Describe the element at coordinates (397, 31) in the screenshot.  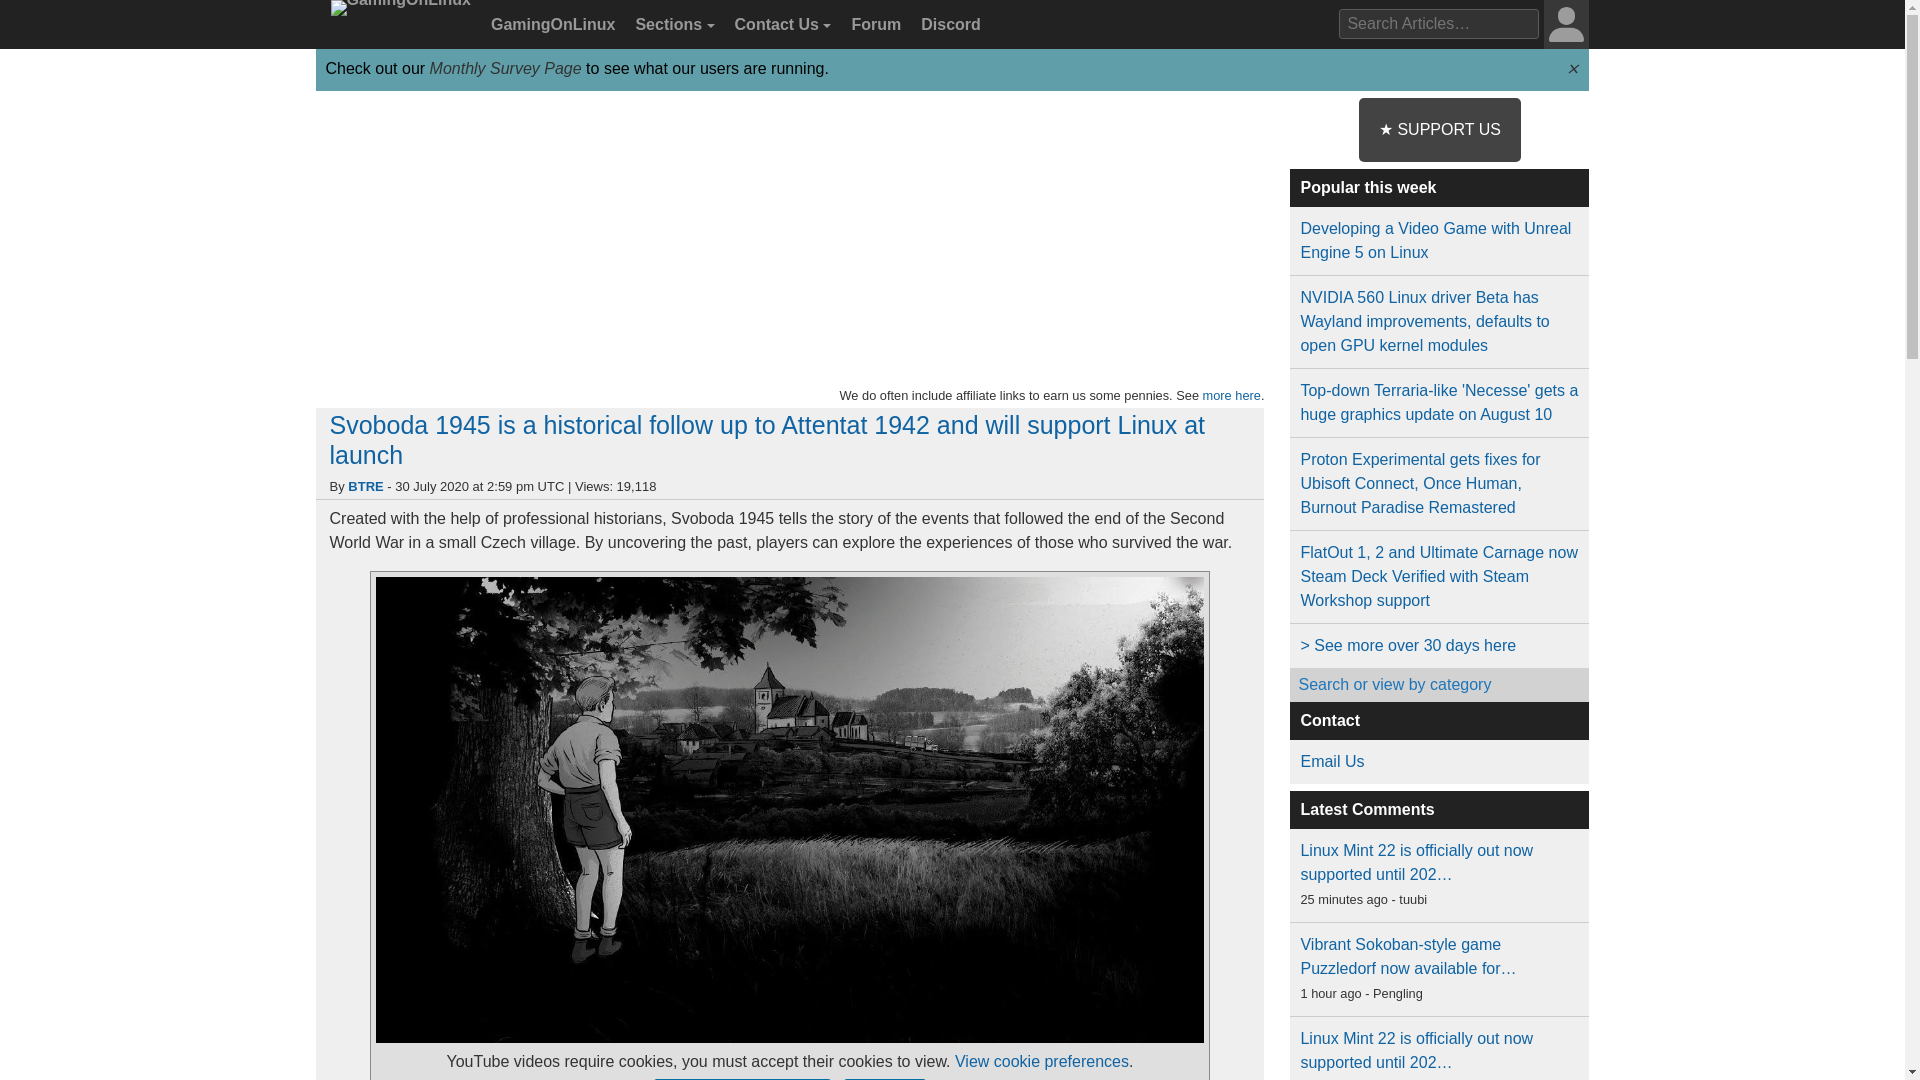
I see `GamingOnLinux Home` at that location.